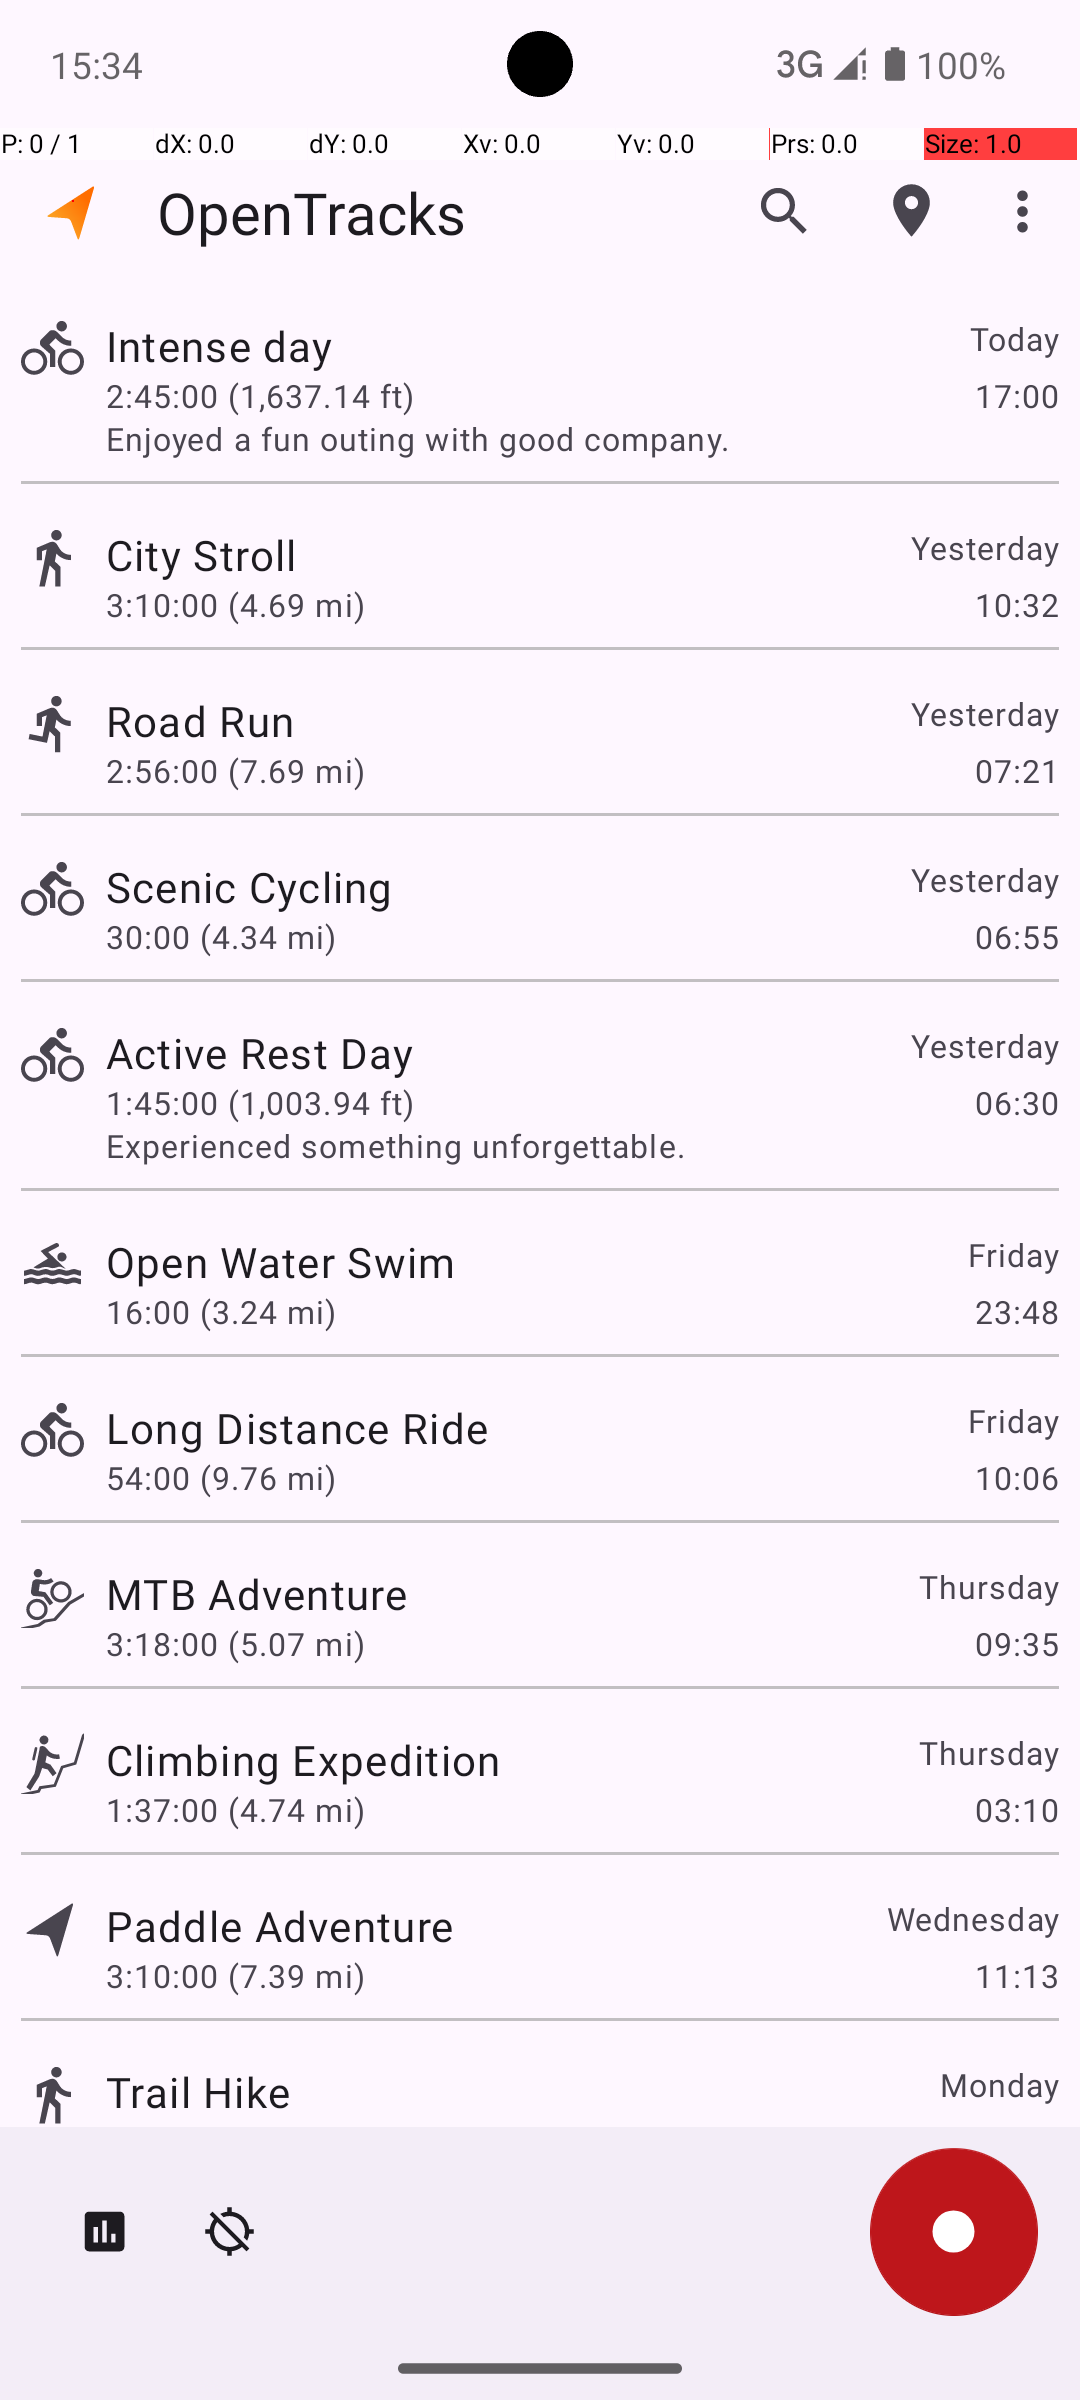 The height and width of the screenshot is (2400, 1080). Describe the element at coordinates (202, 554) in the screenshot. I see `City Stroll` at that location.